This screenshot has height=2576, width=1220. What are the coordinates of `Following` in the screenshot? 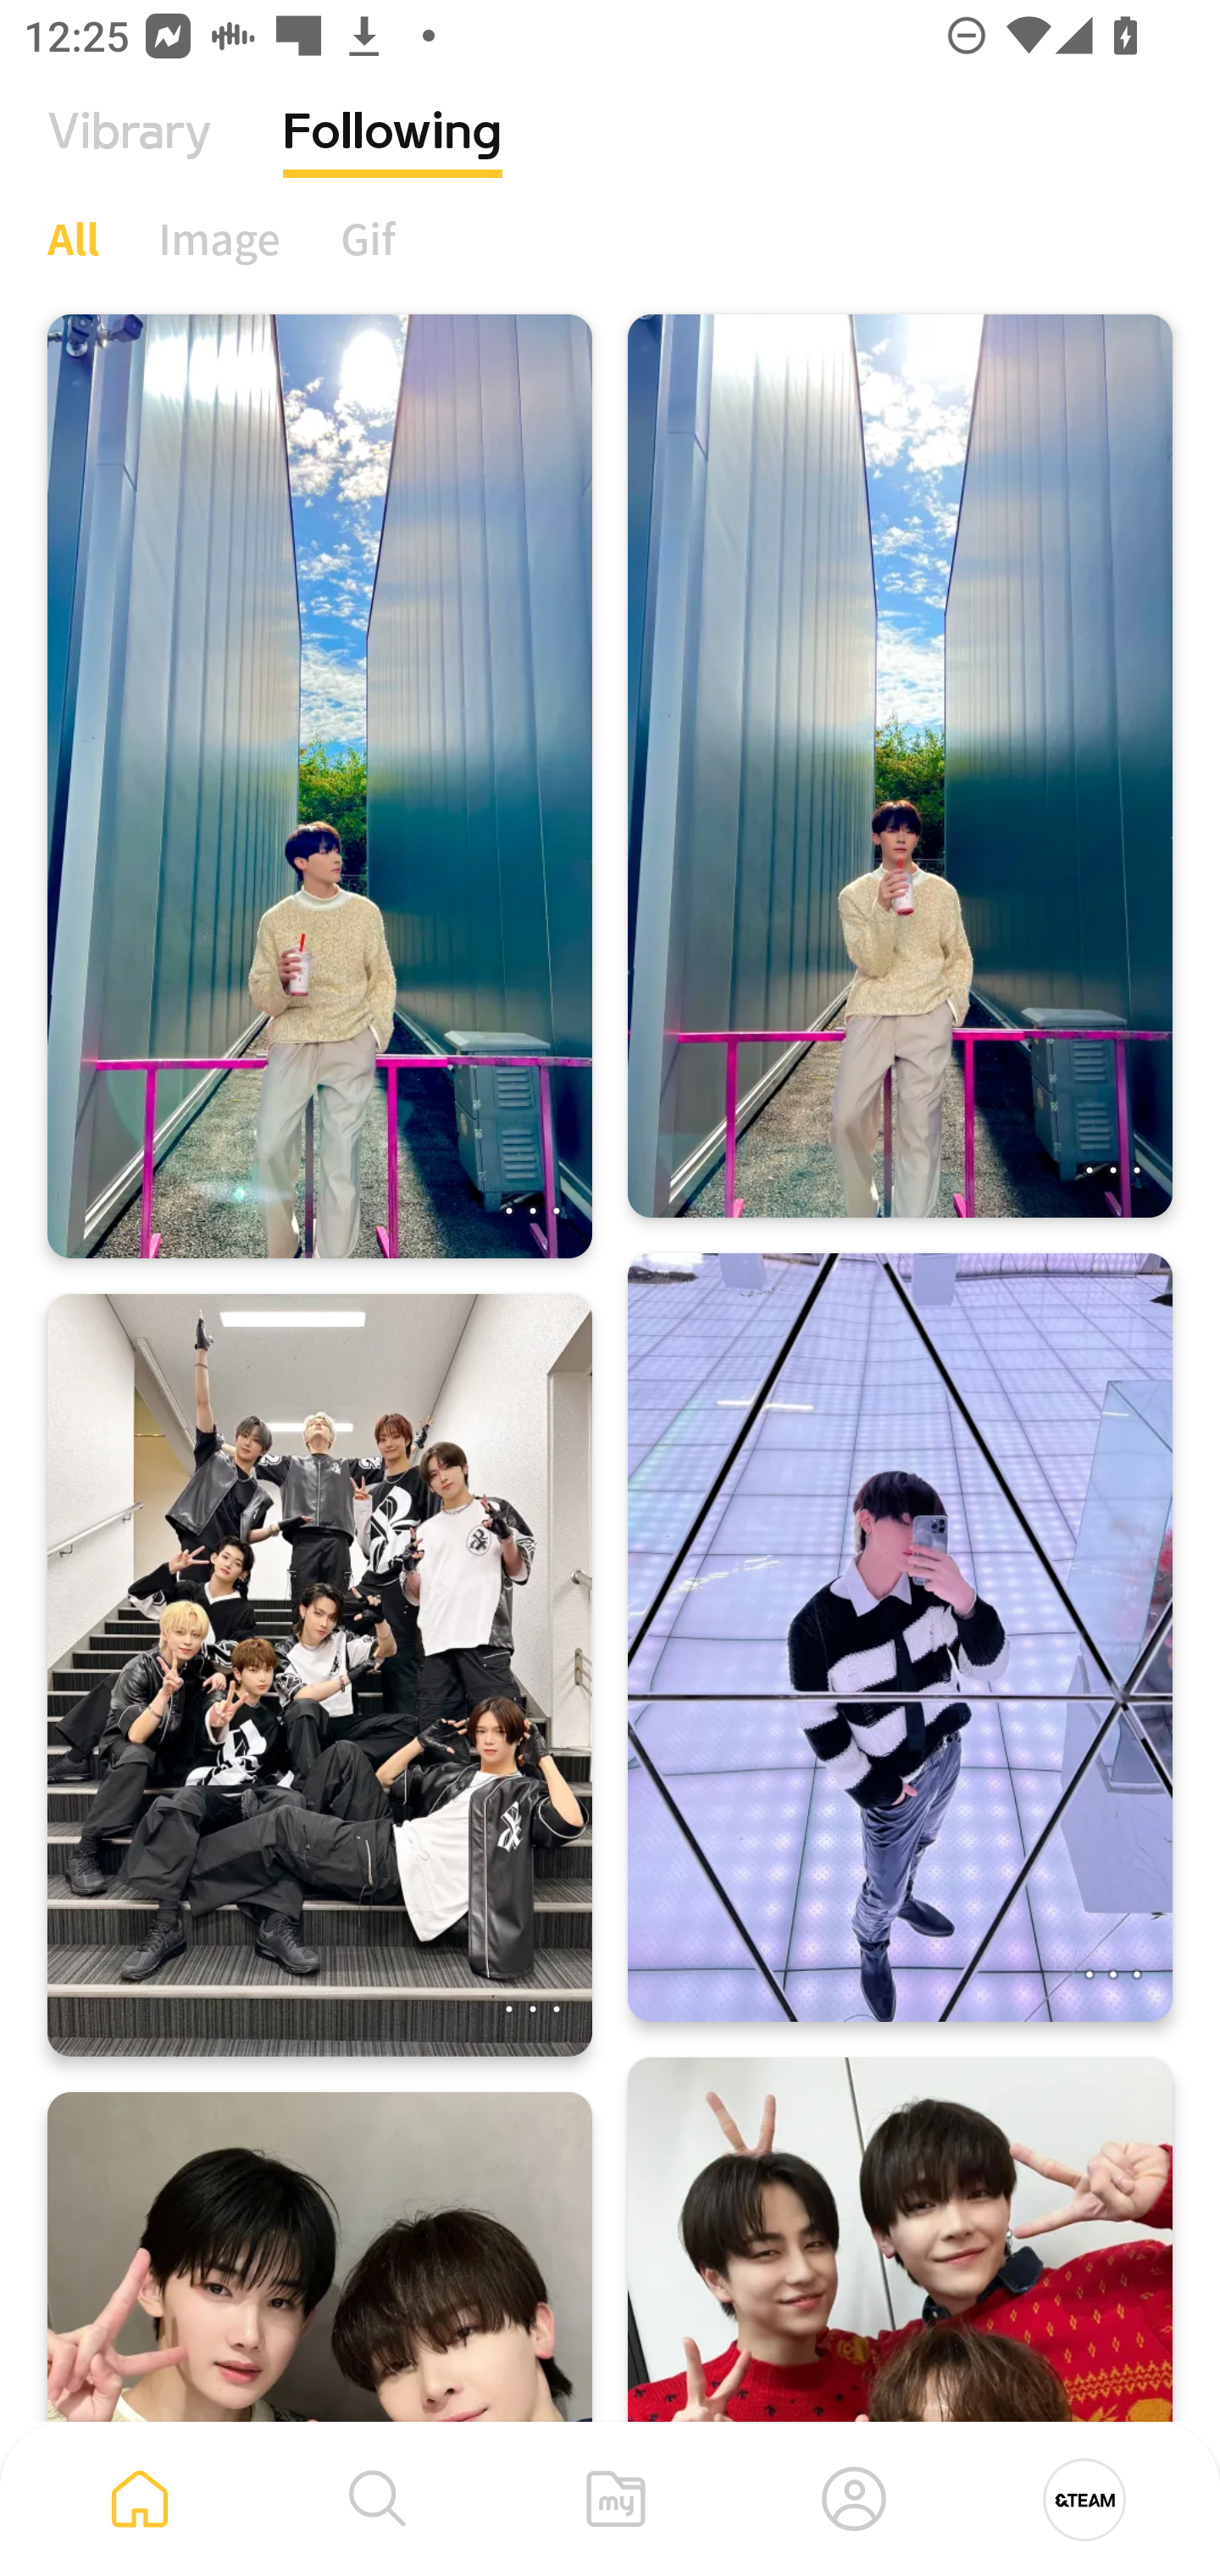 It's located at (393, 157).